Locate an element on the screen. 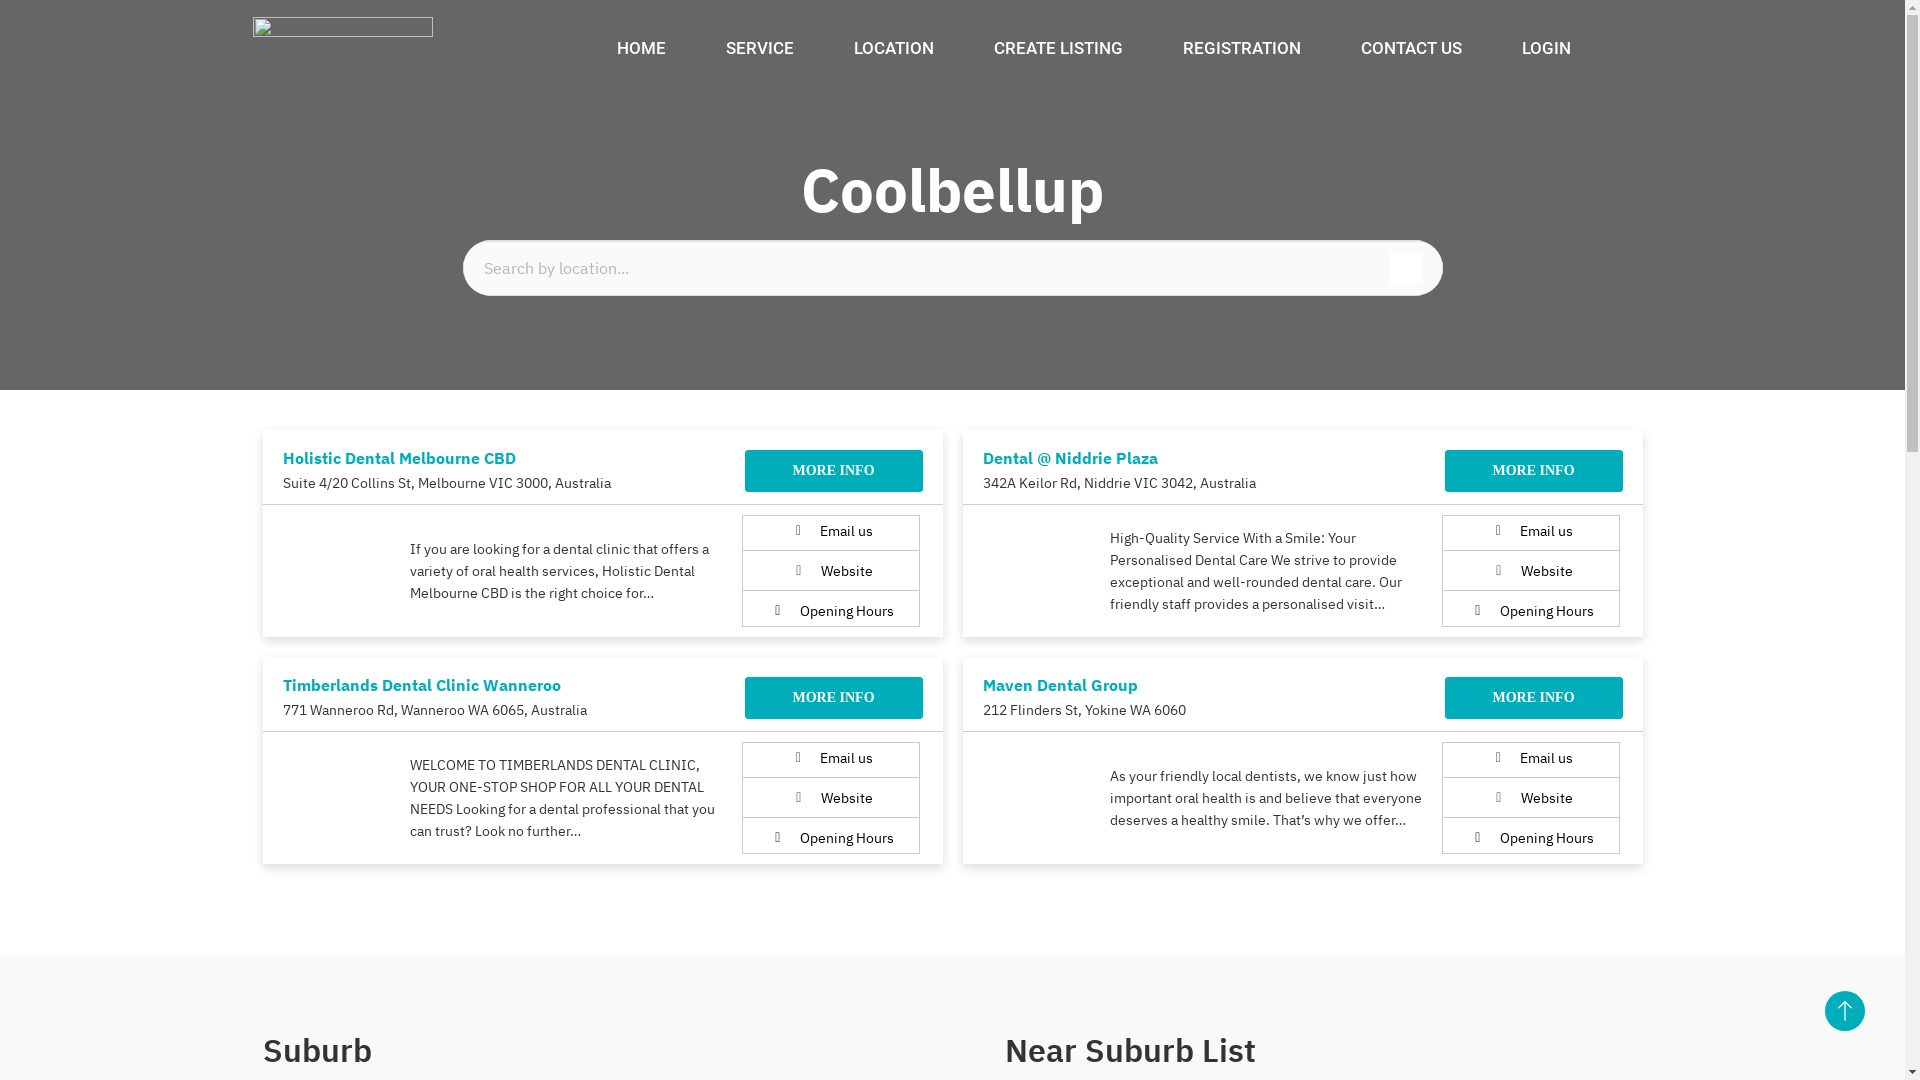 The height and width of the screenshot is (1080, 1920). Opening Hours is located at coordinates (831, 611).